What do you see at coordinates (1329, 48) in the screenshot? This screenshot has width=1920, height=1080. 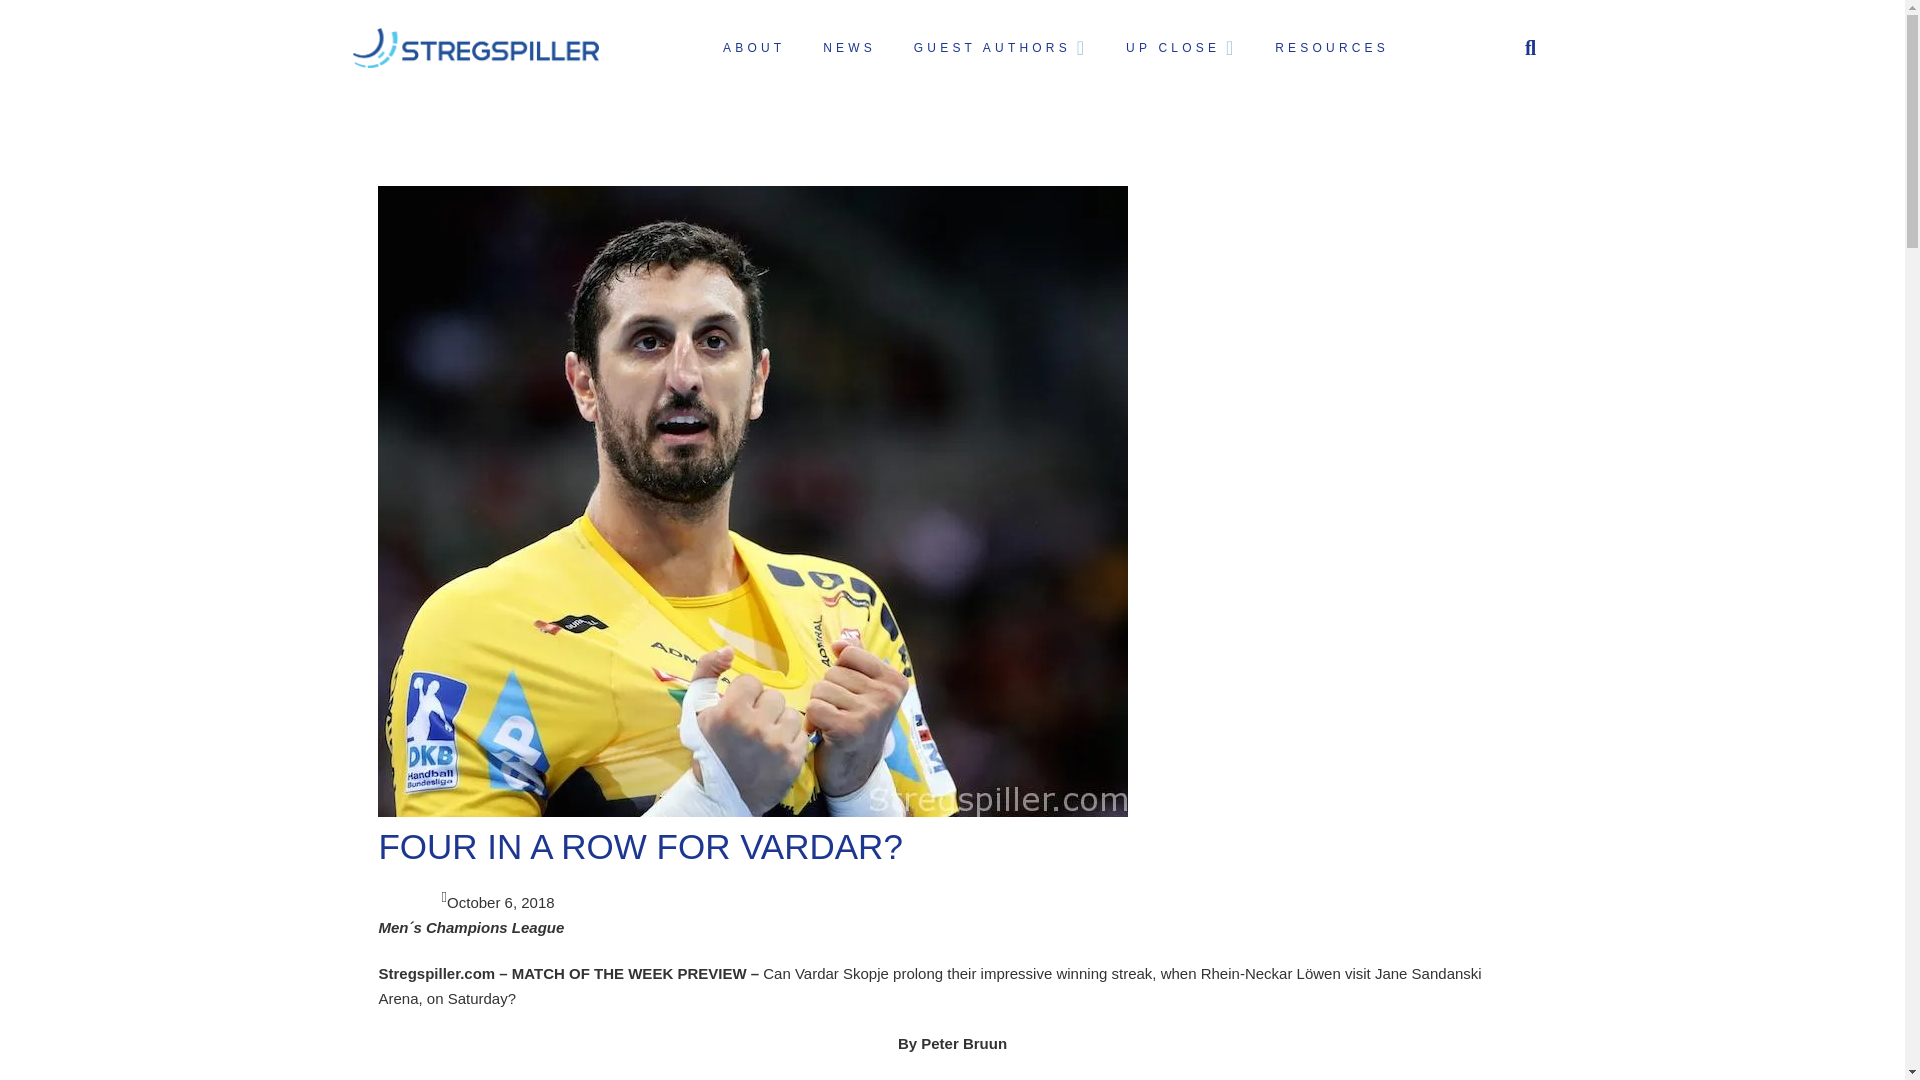 I see `RESOURCES` at bounding box center [1329, 48].